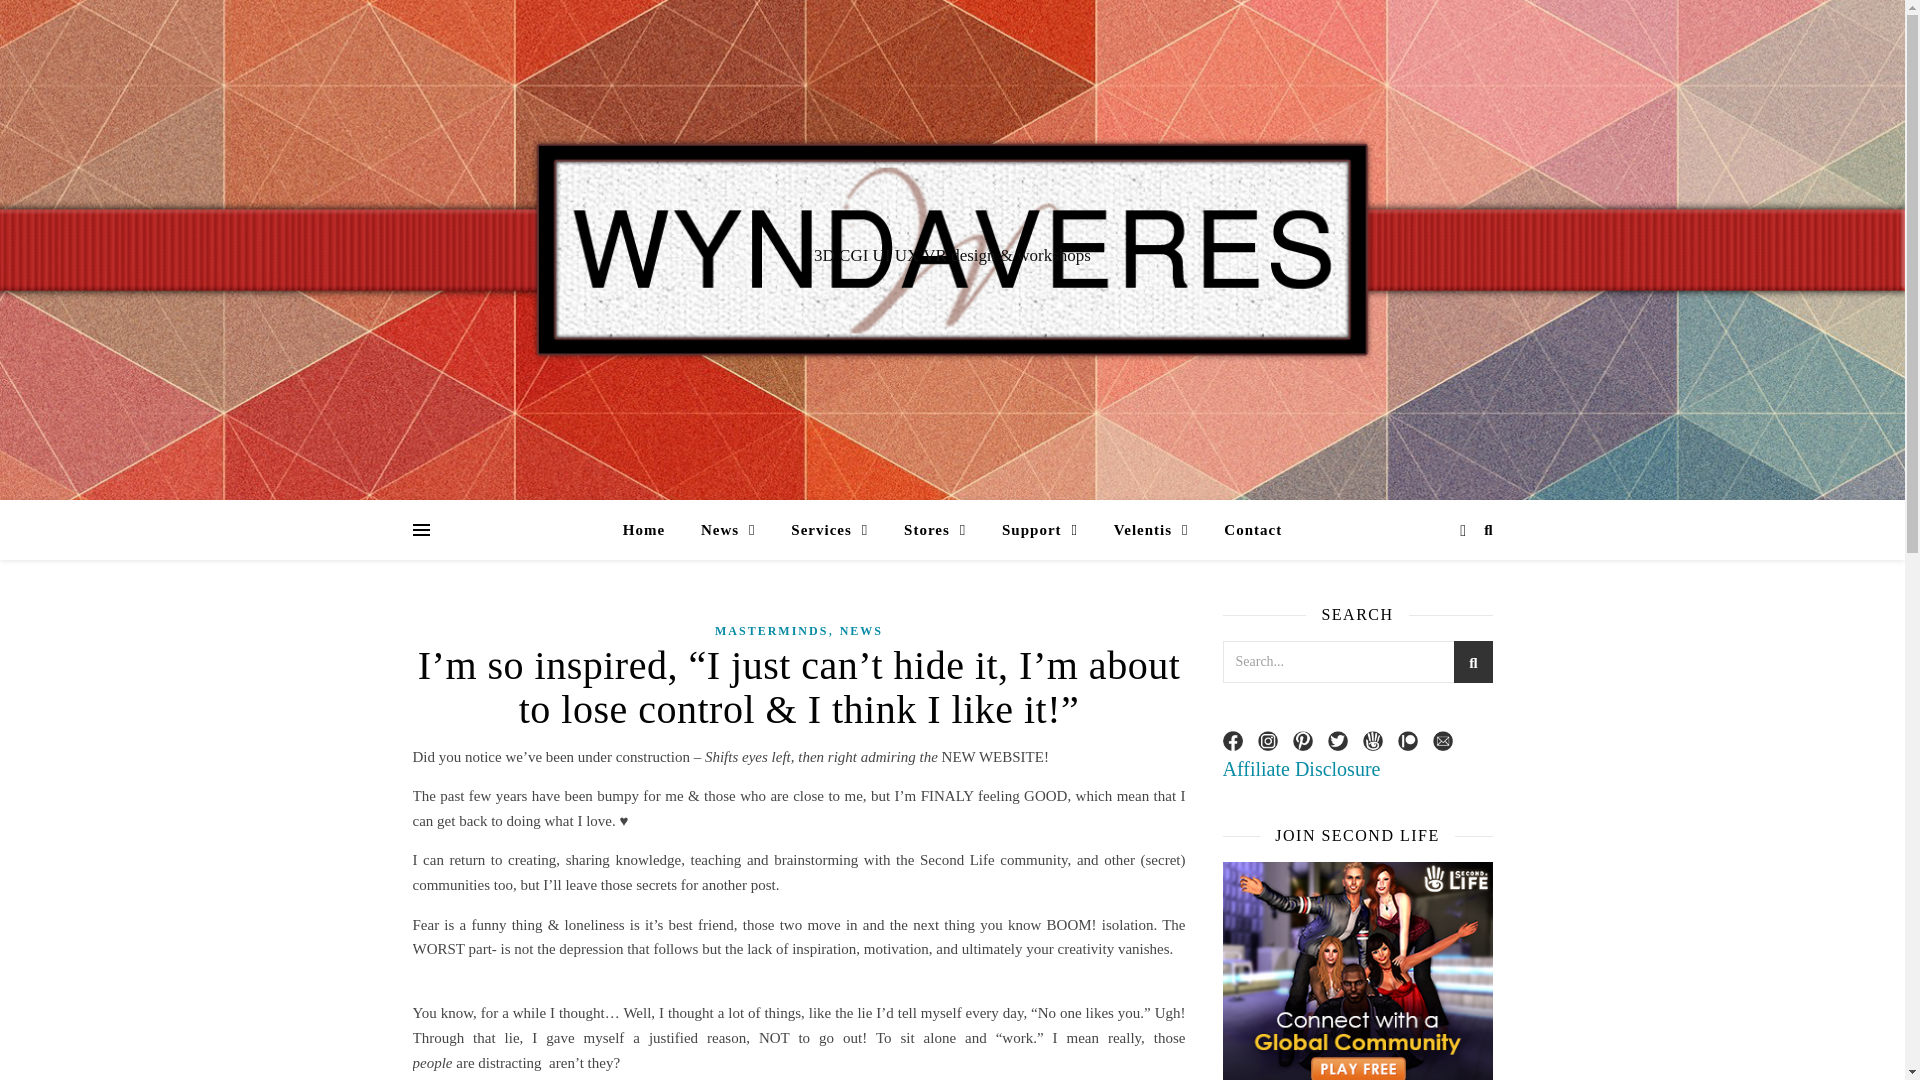  Describe the element at coordinates (829, 530) in the screenshot. I see `Services` at that location.